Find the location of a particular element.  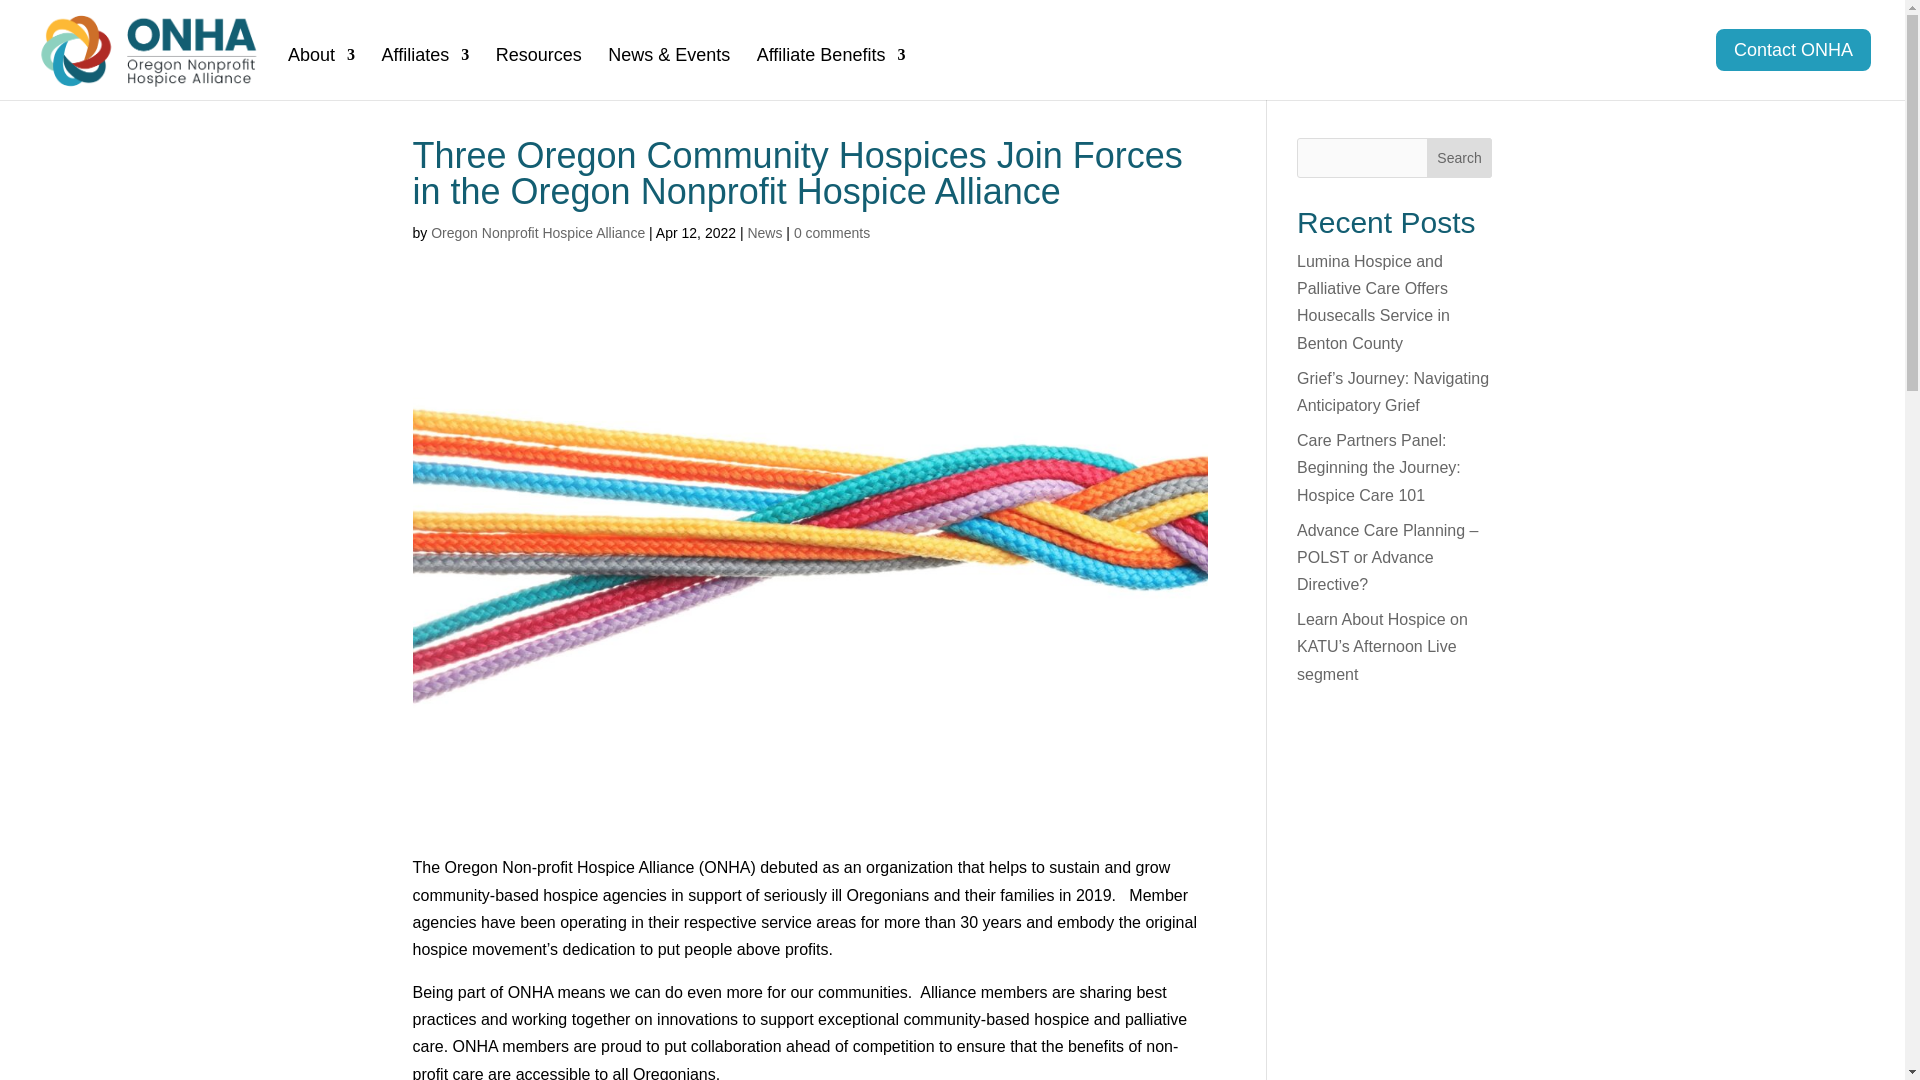

Oregon Nonprofit Hospice Alliance is located at coordinates (538, 232).